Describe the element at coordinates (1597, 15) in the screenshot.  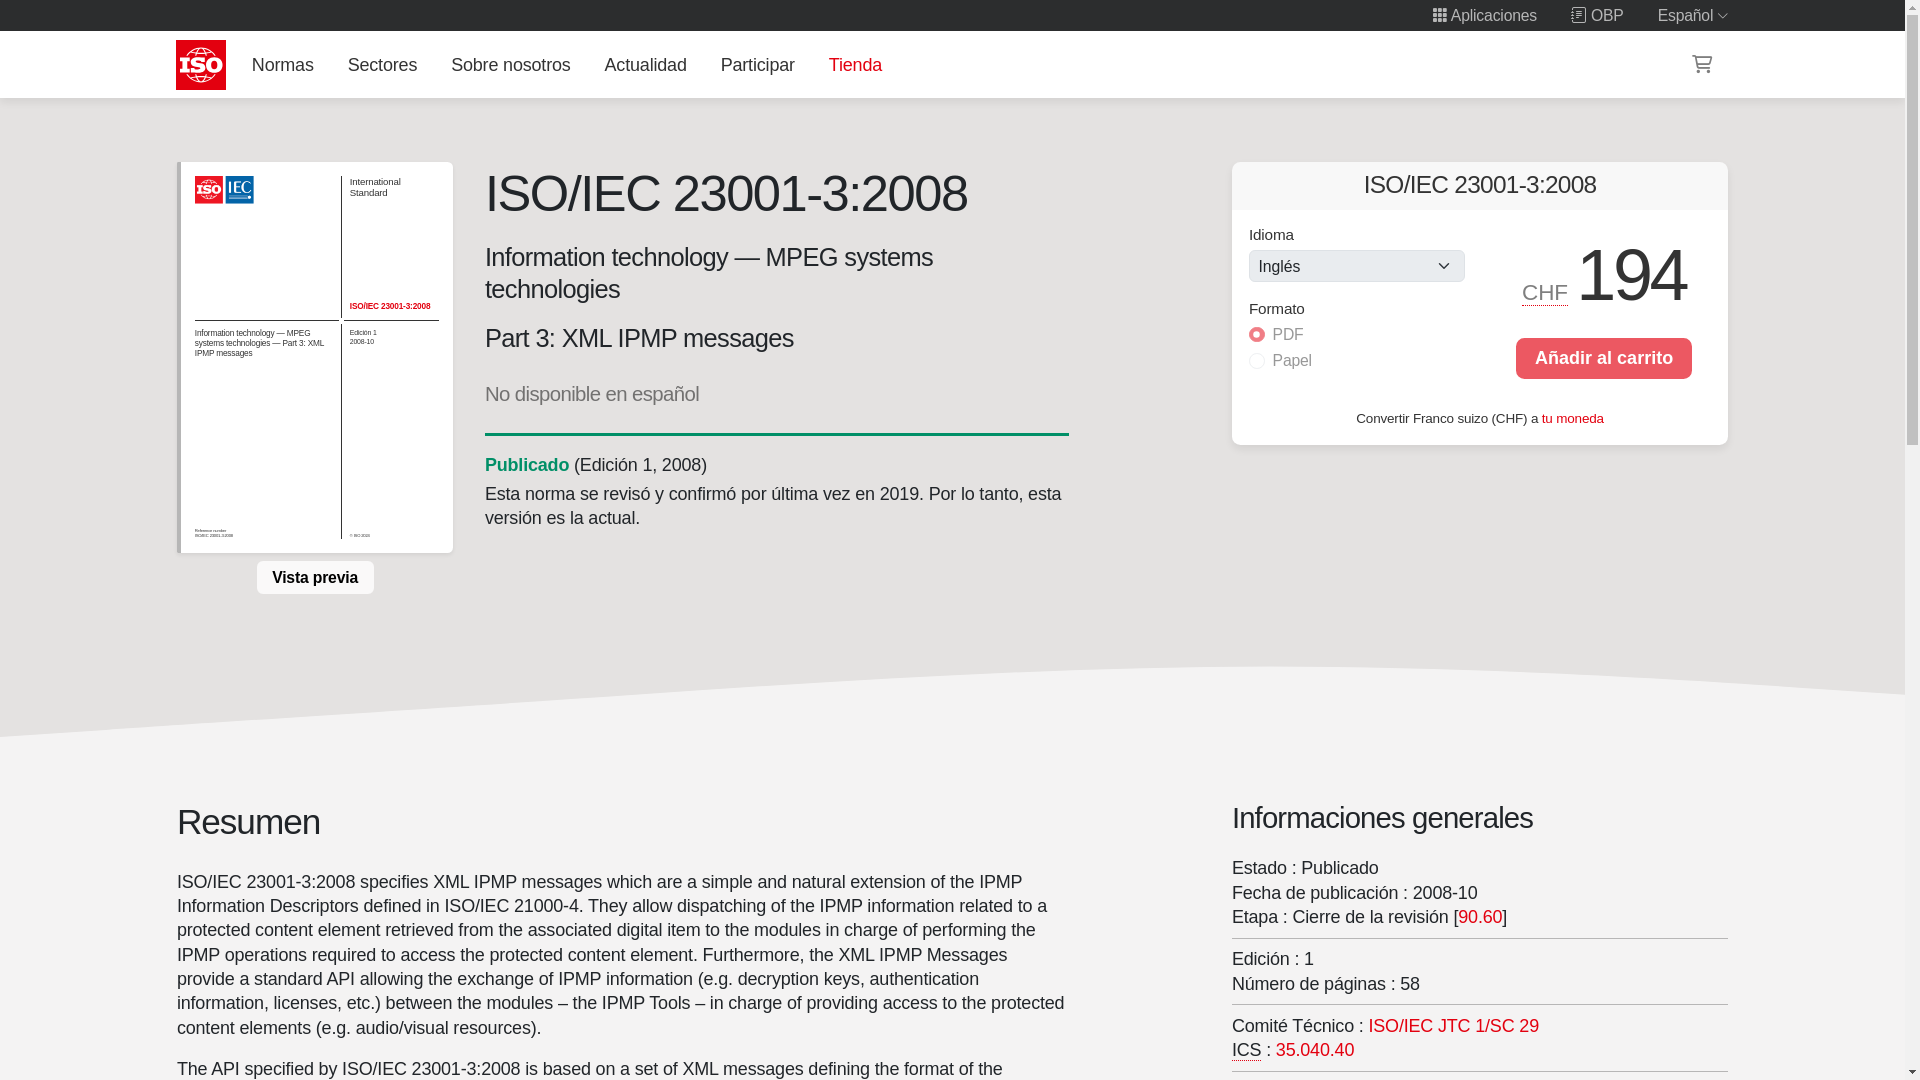
I see ` OBP` at that location.